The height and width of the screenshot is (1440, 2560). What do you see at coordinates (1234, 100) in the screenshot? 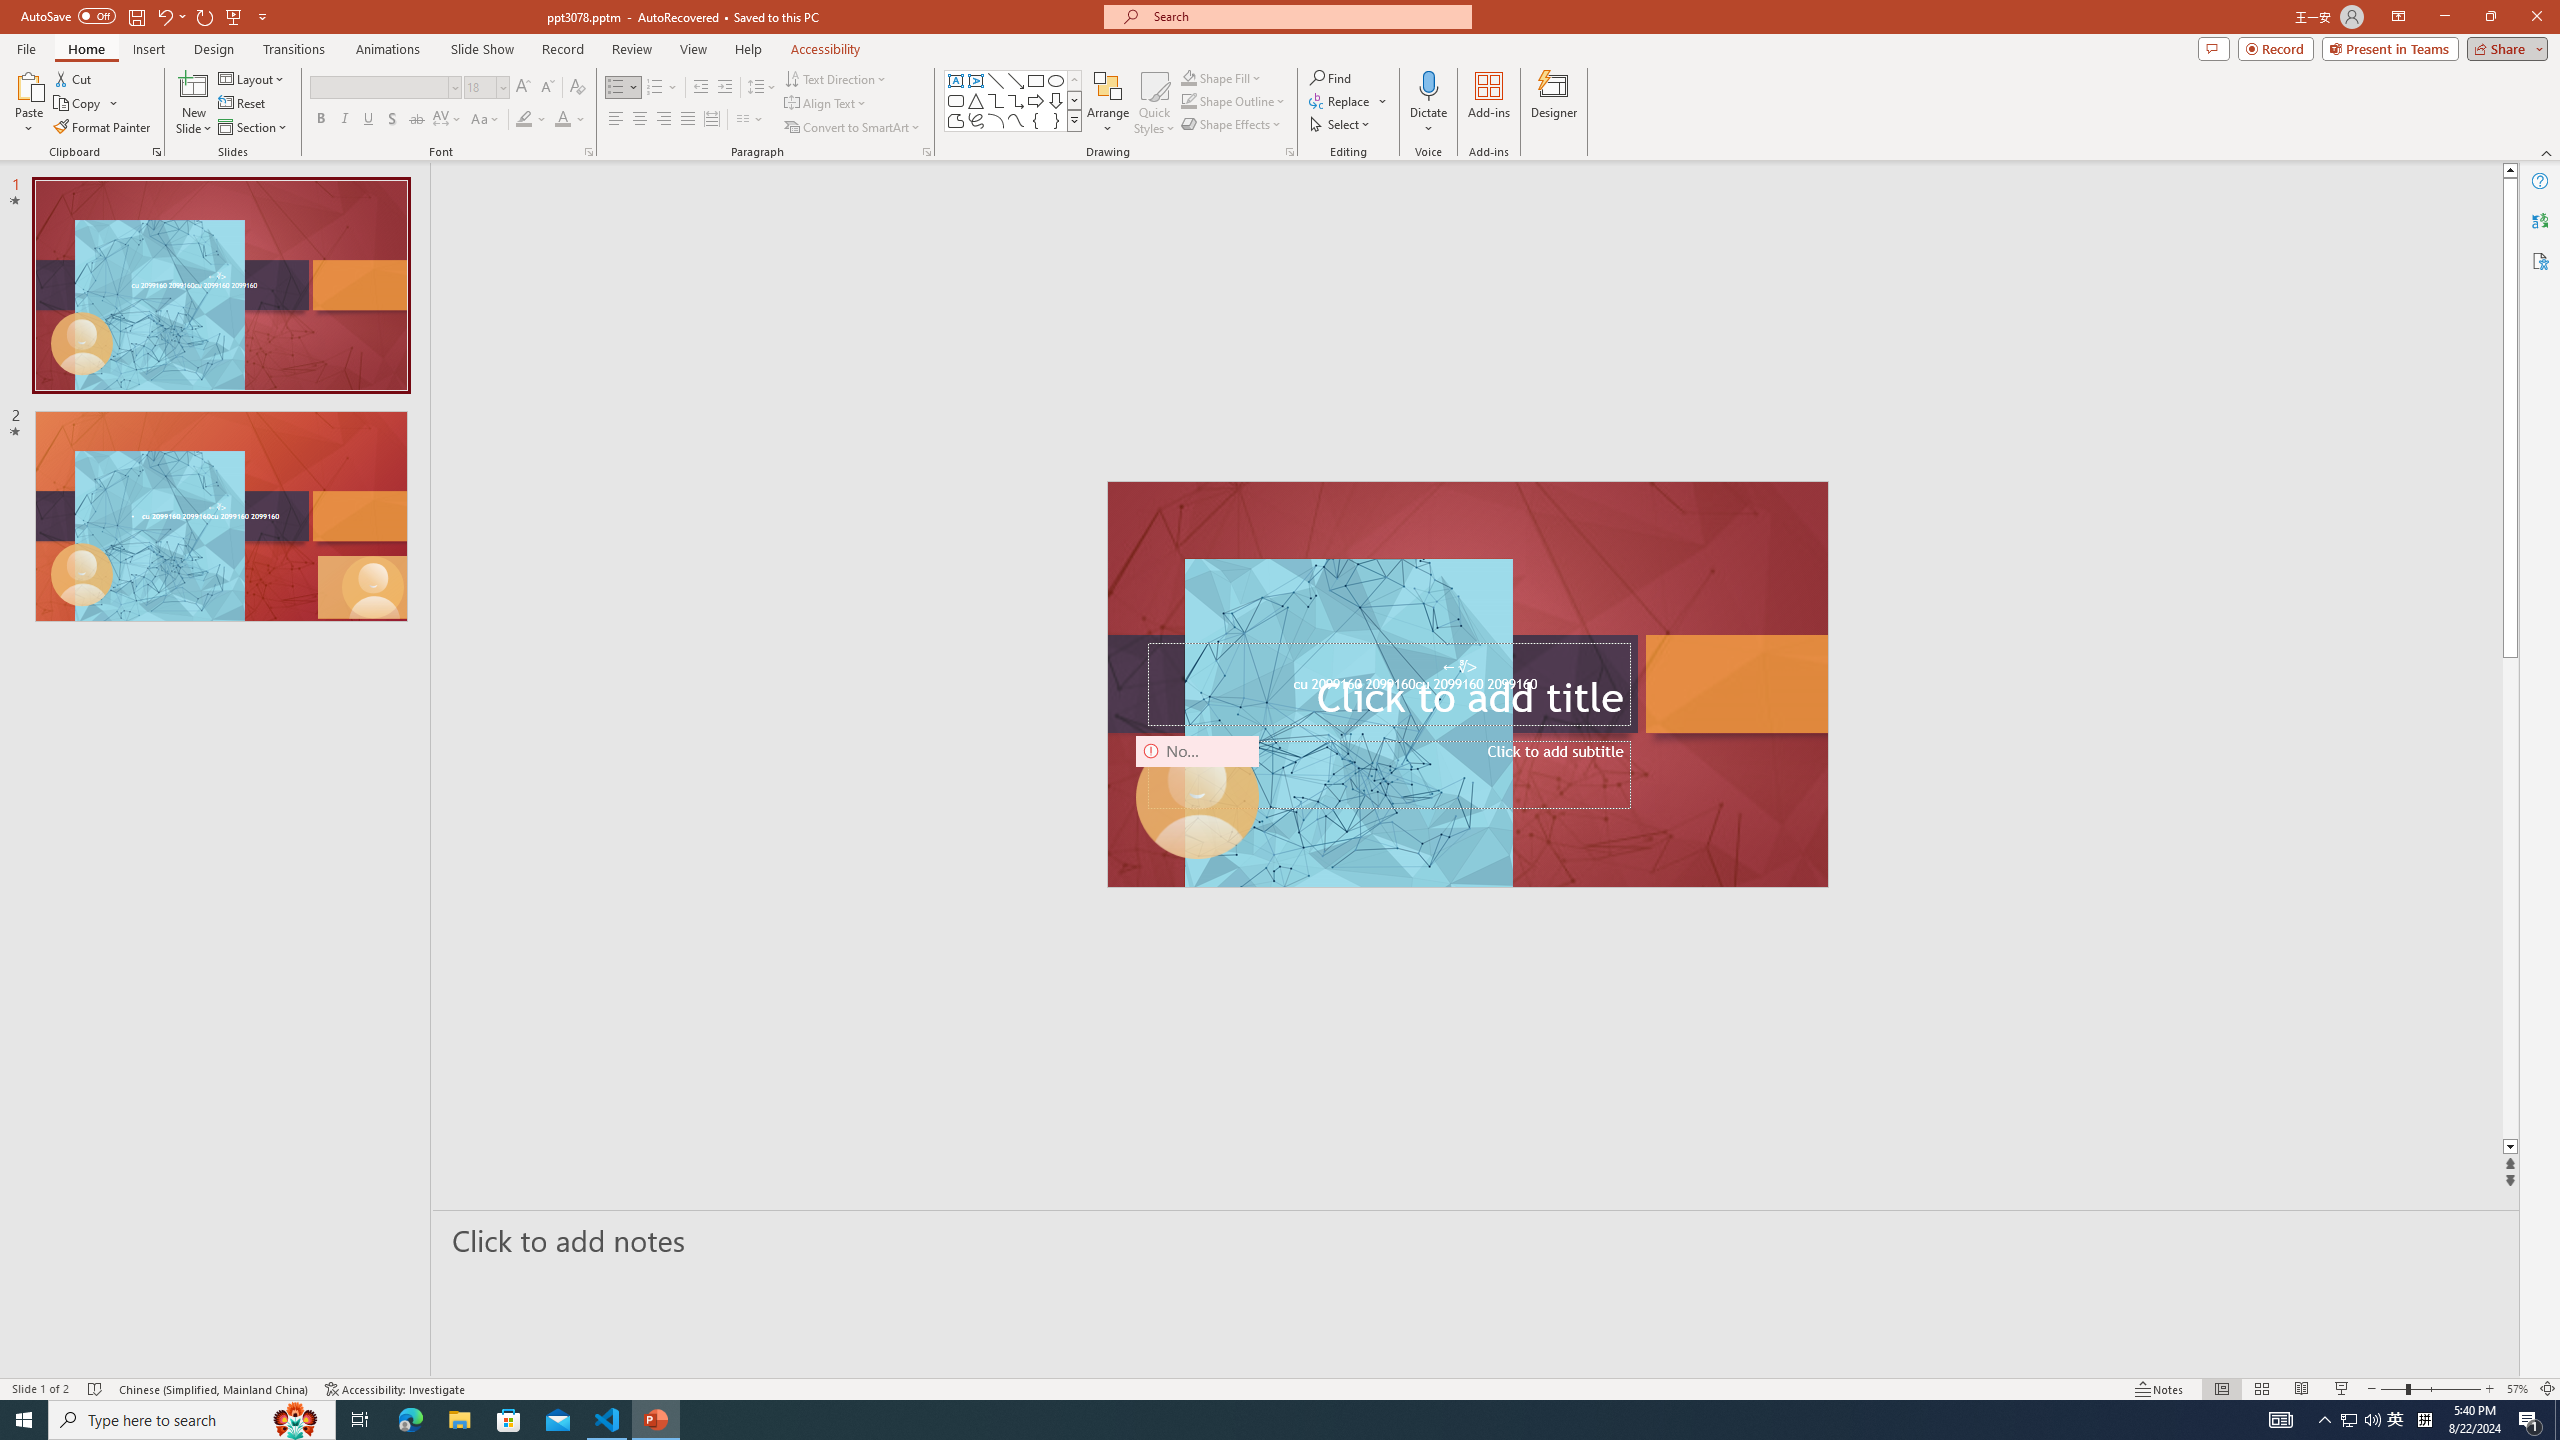
I see `Shape Outline` at bounding box center [1234, 100].